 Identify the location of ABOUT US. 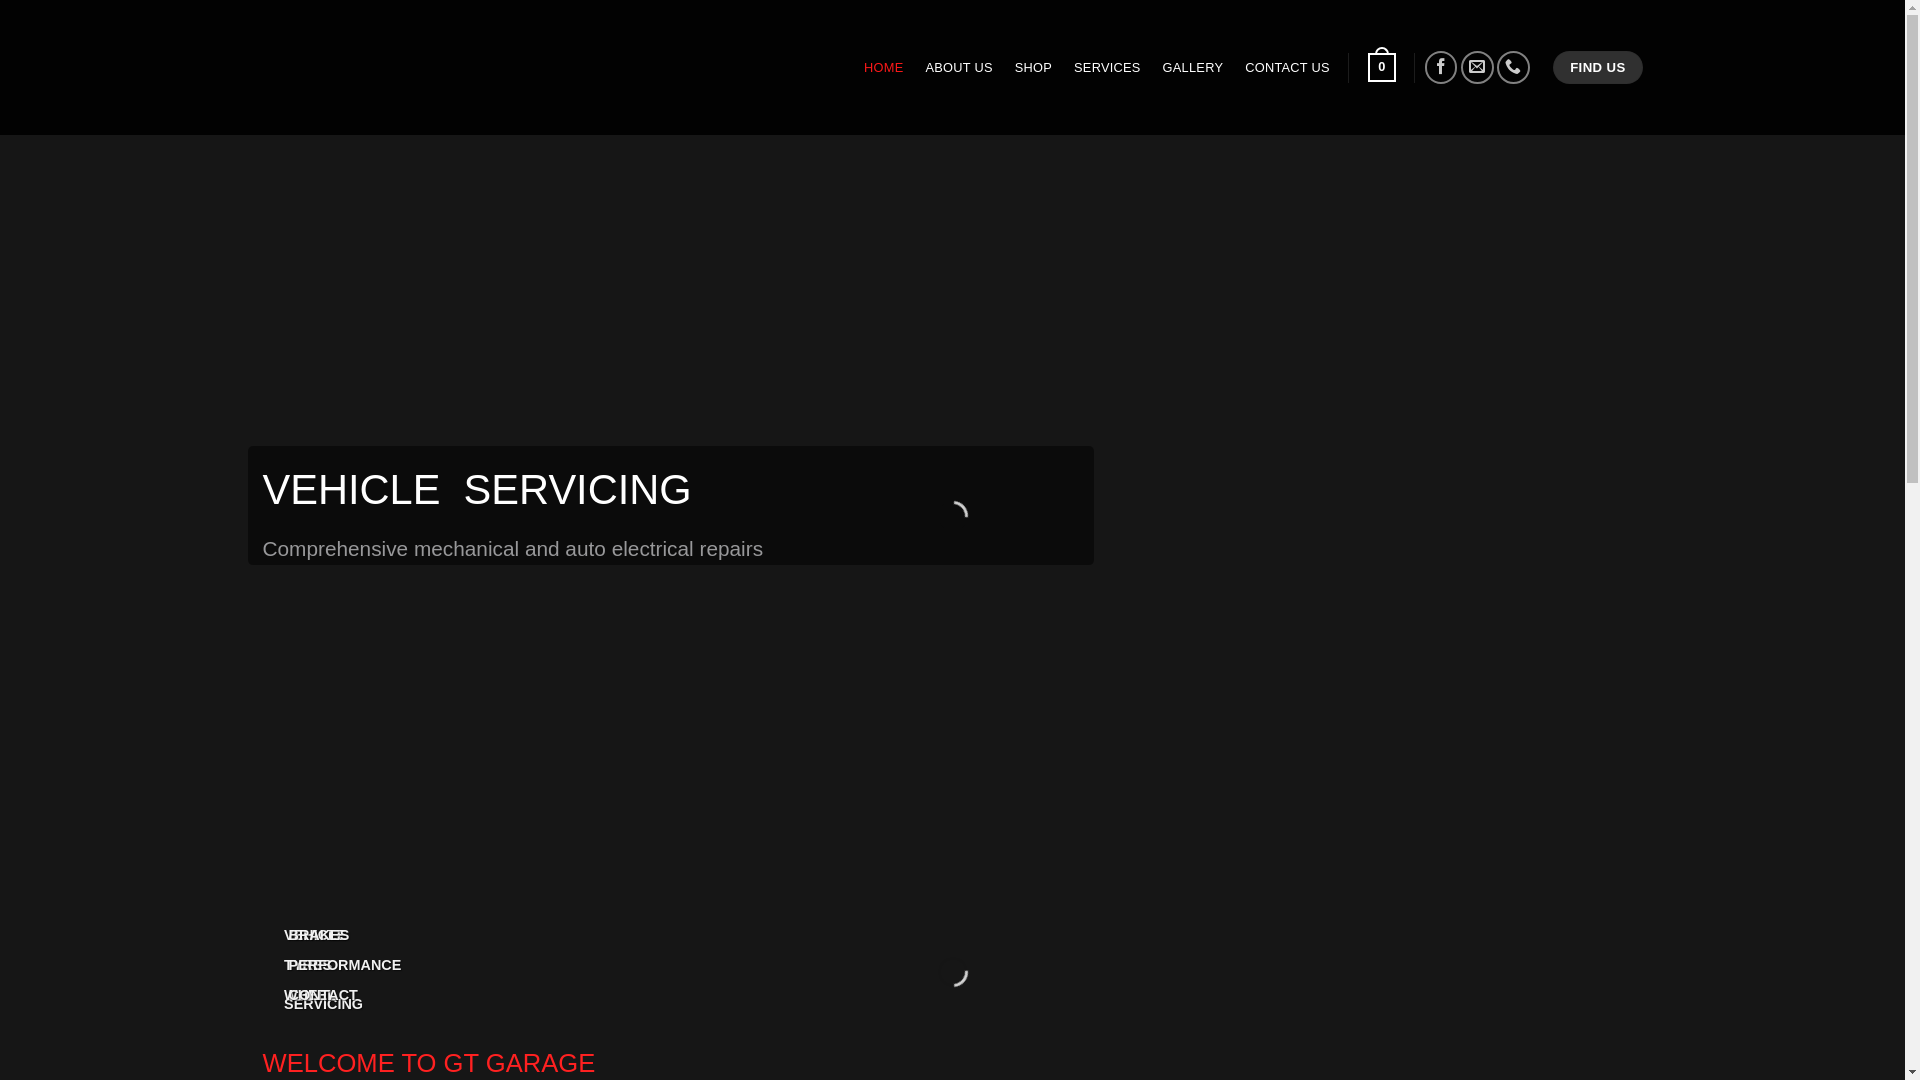
(960, 68).